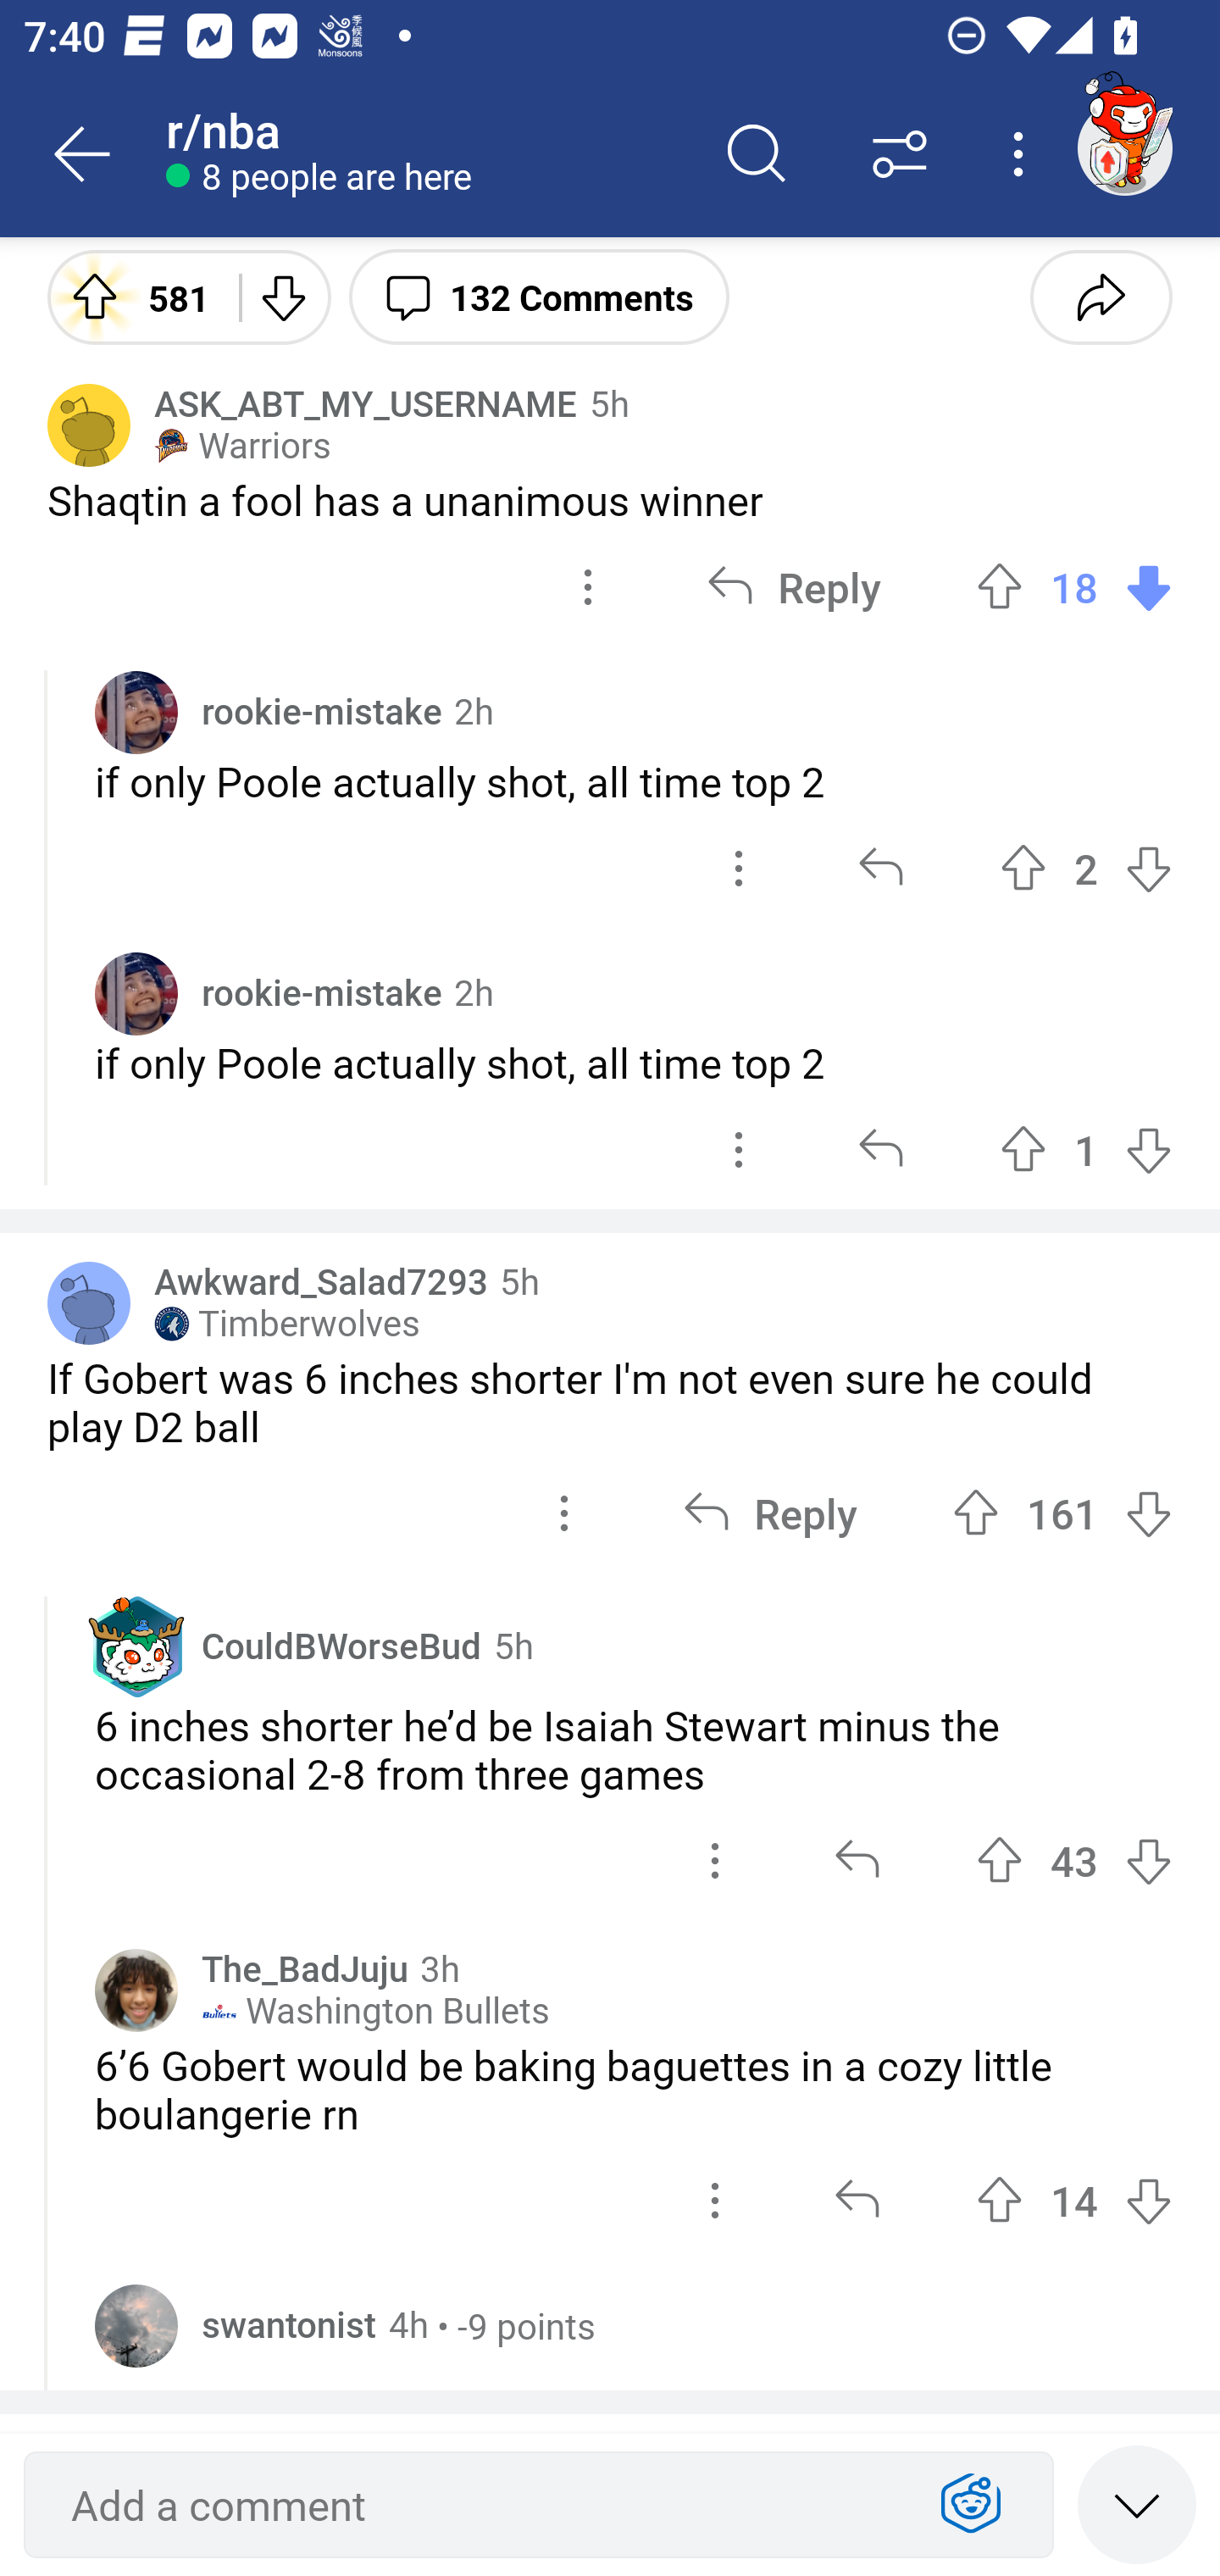  Describe the element at coordinates (793, 587) in the screenshot. I see `Reply` at that location.